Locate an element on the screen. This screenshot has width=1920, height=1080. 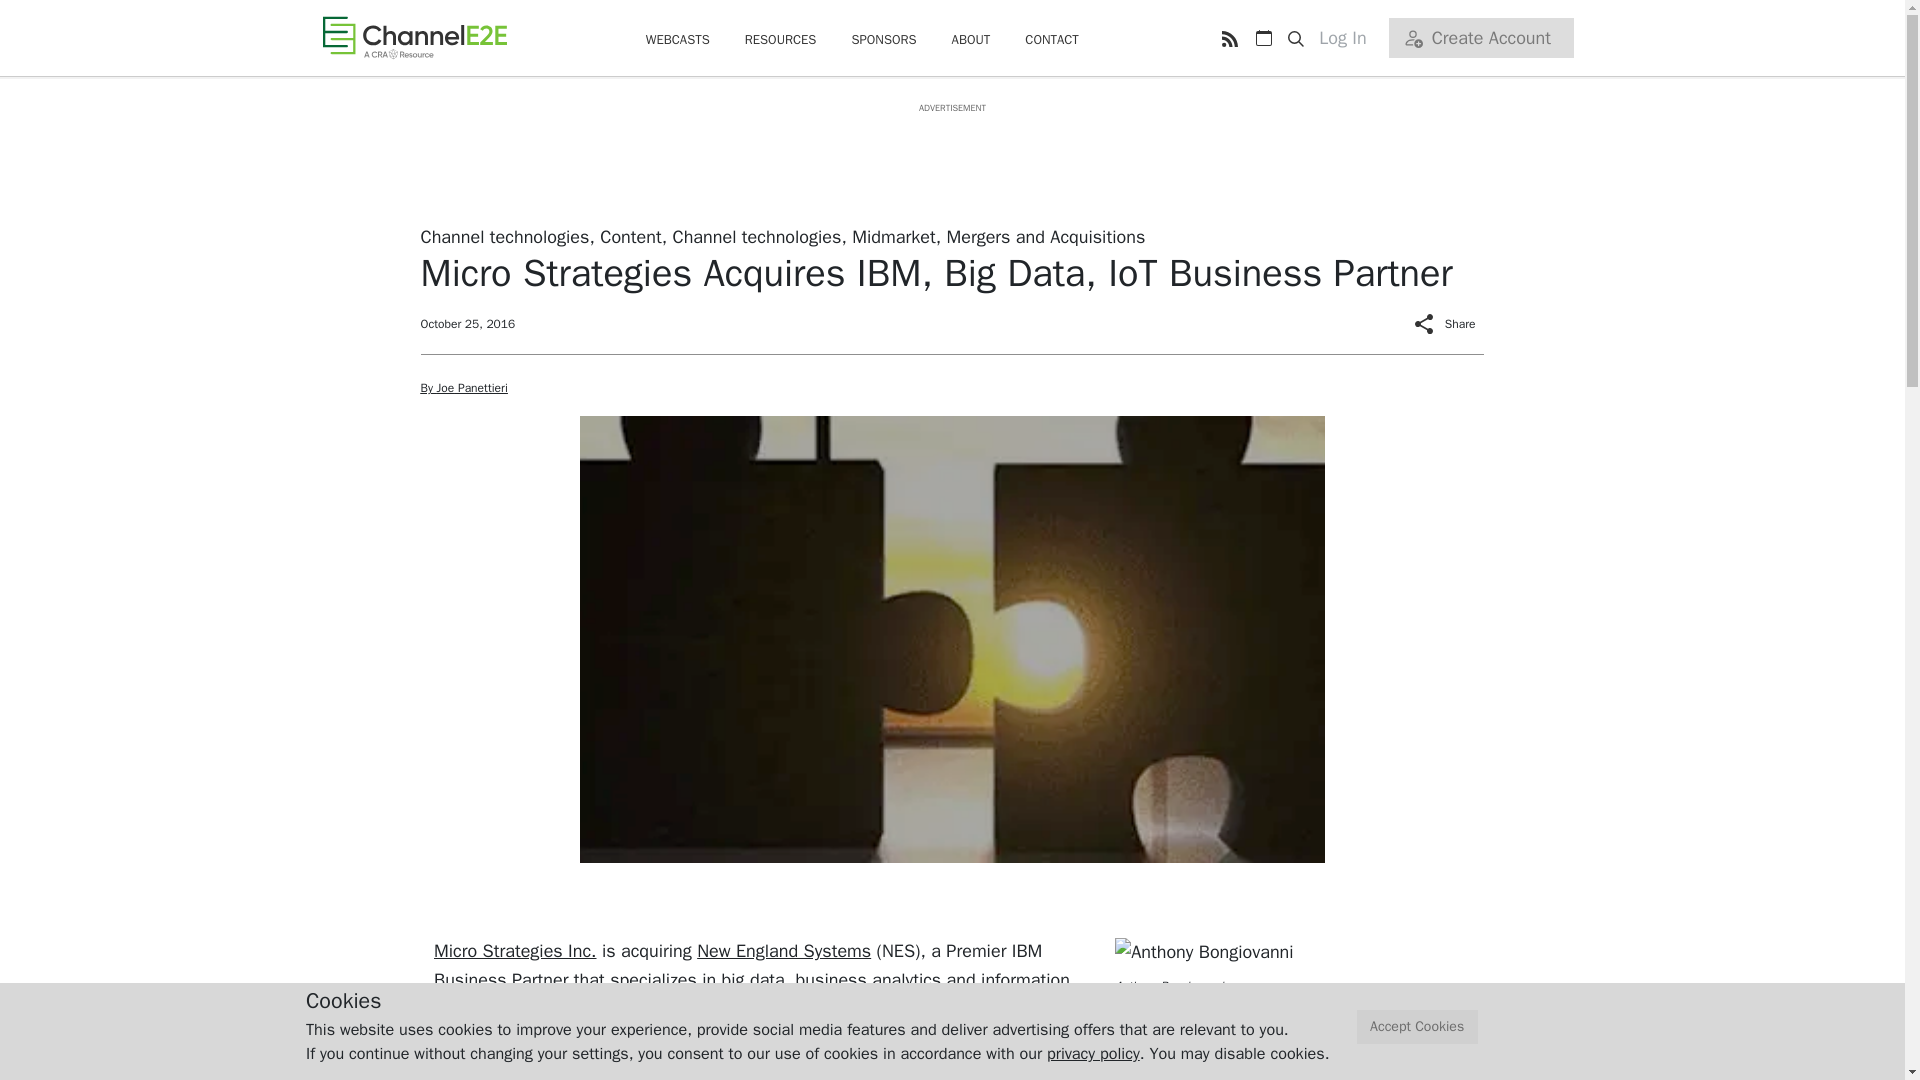
Content is located at coordinates (630, 236).